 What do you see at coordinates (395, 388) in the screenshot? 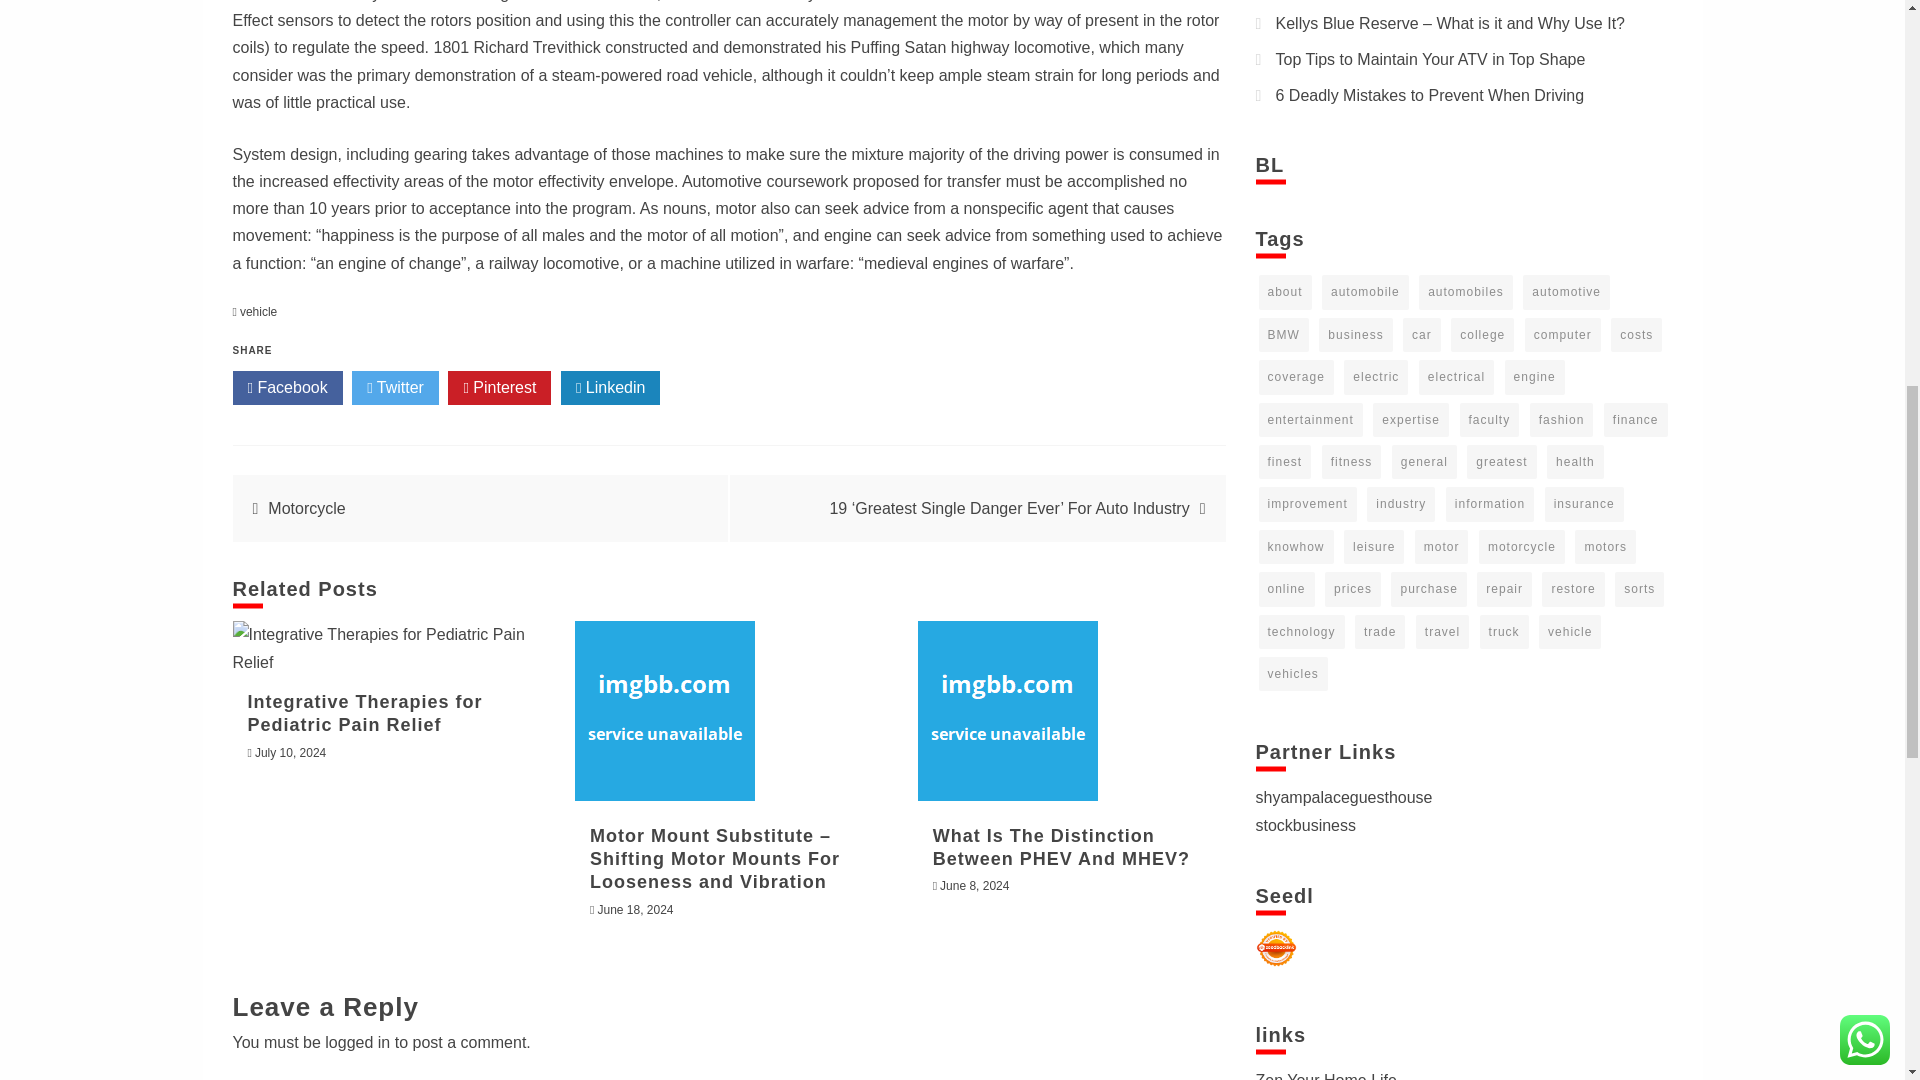
I see `Twitter` at bounding box center [395, 388].